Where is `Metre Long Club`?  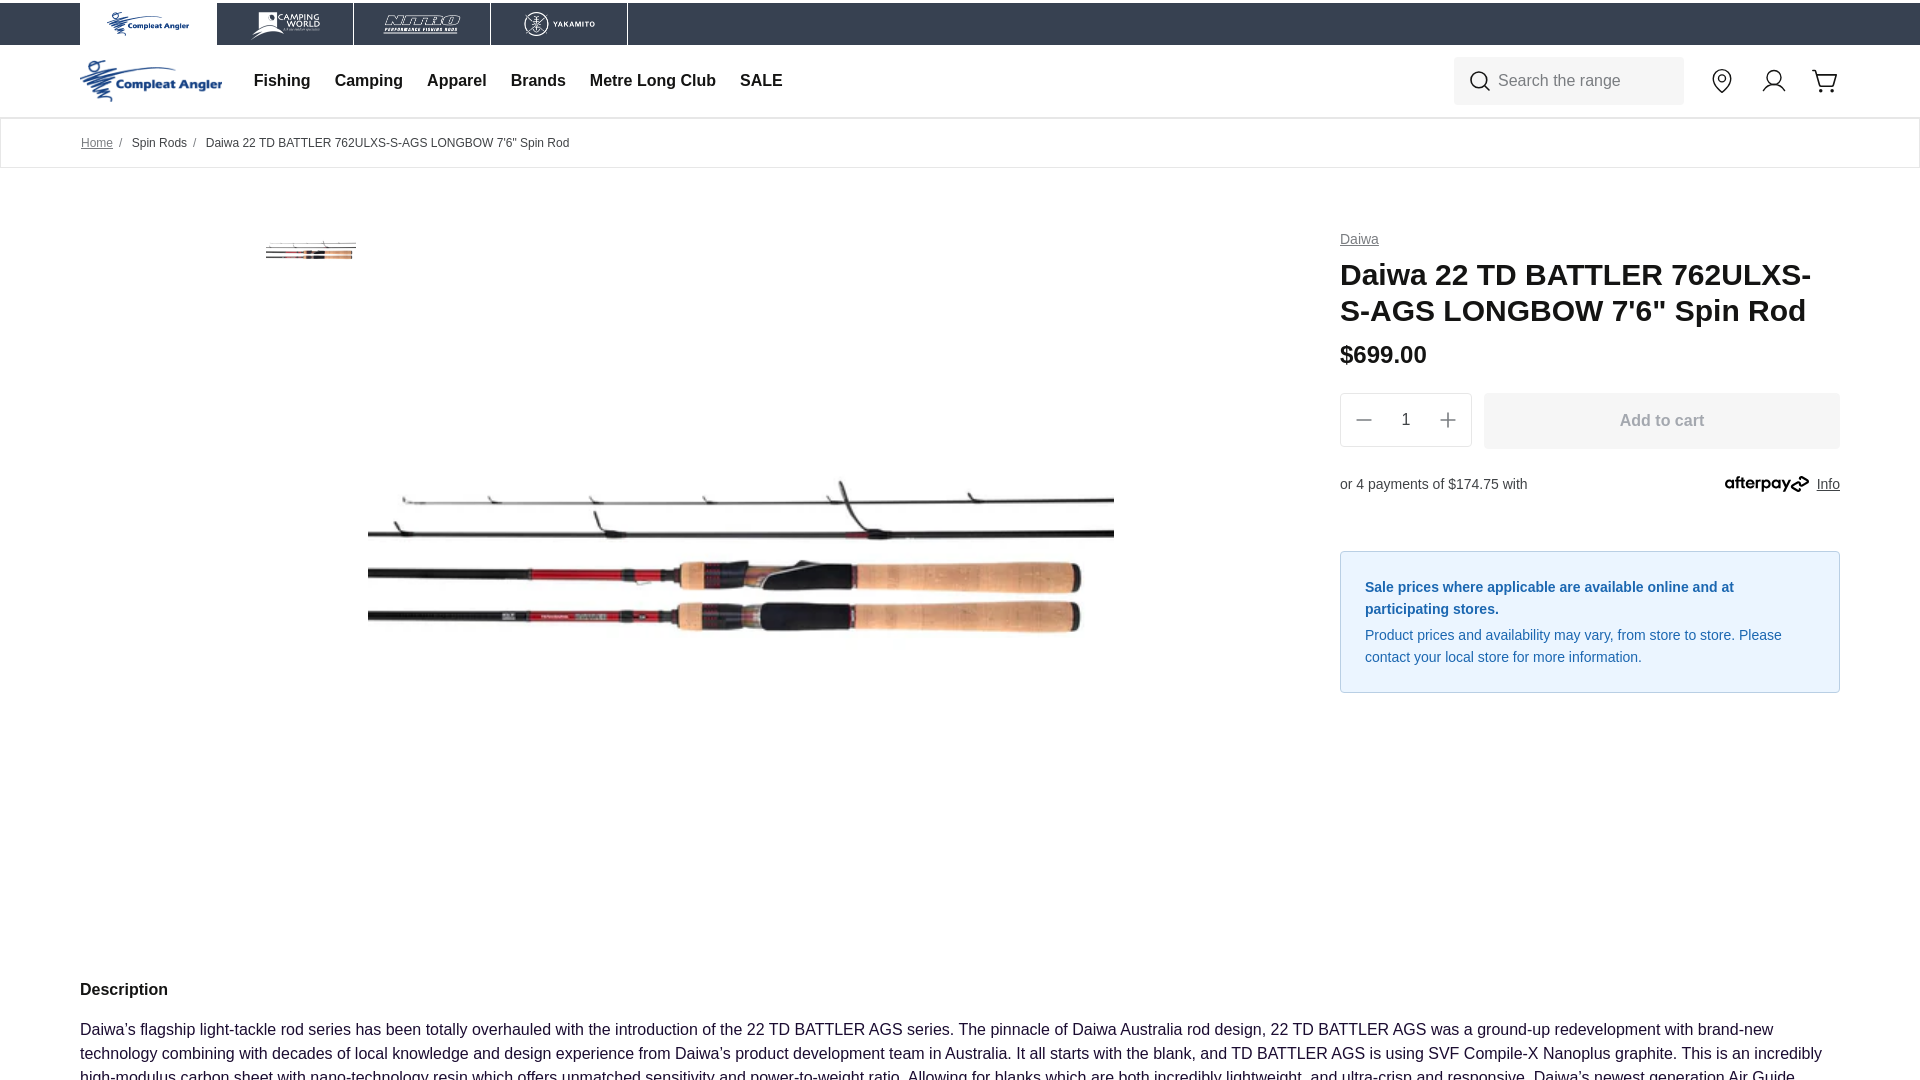
Metre Long Club is located at coordinates (652, 80).